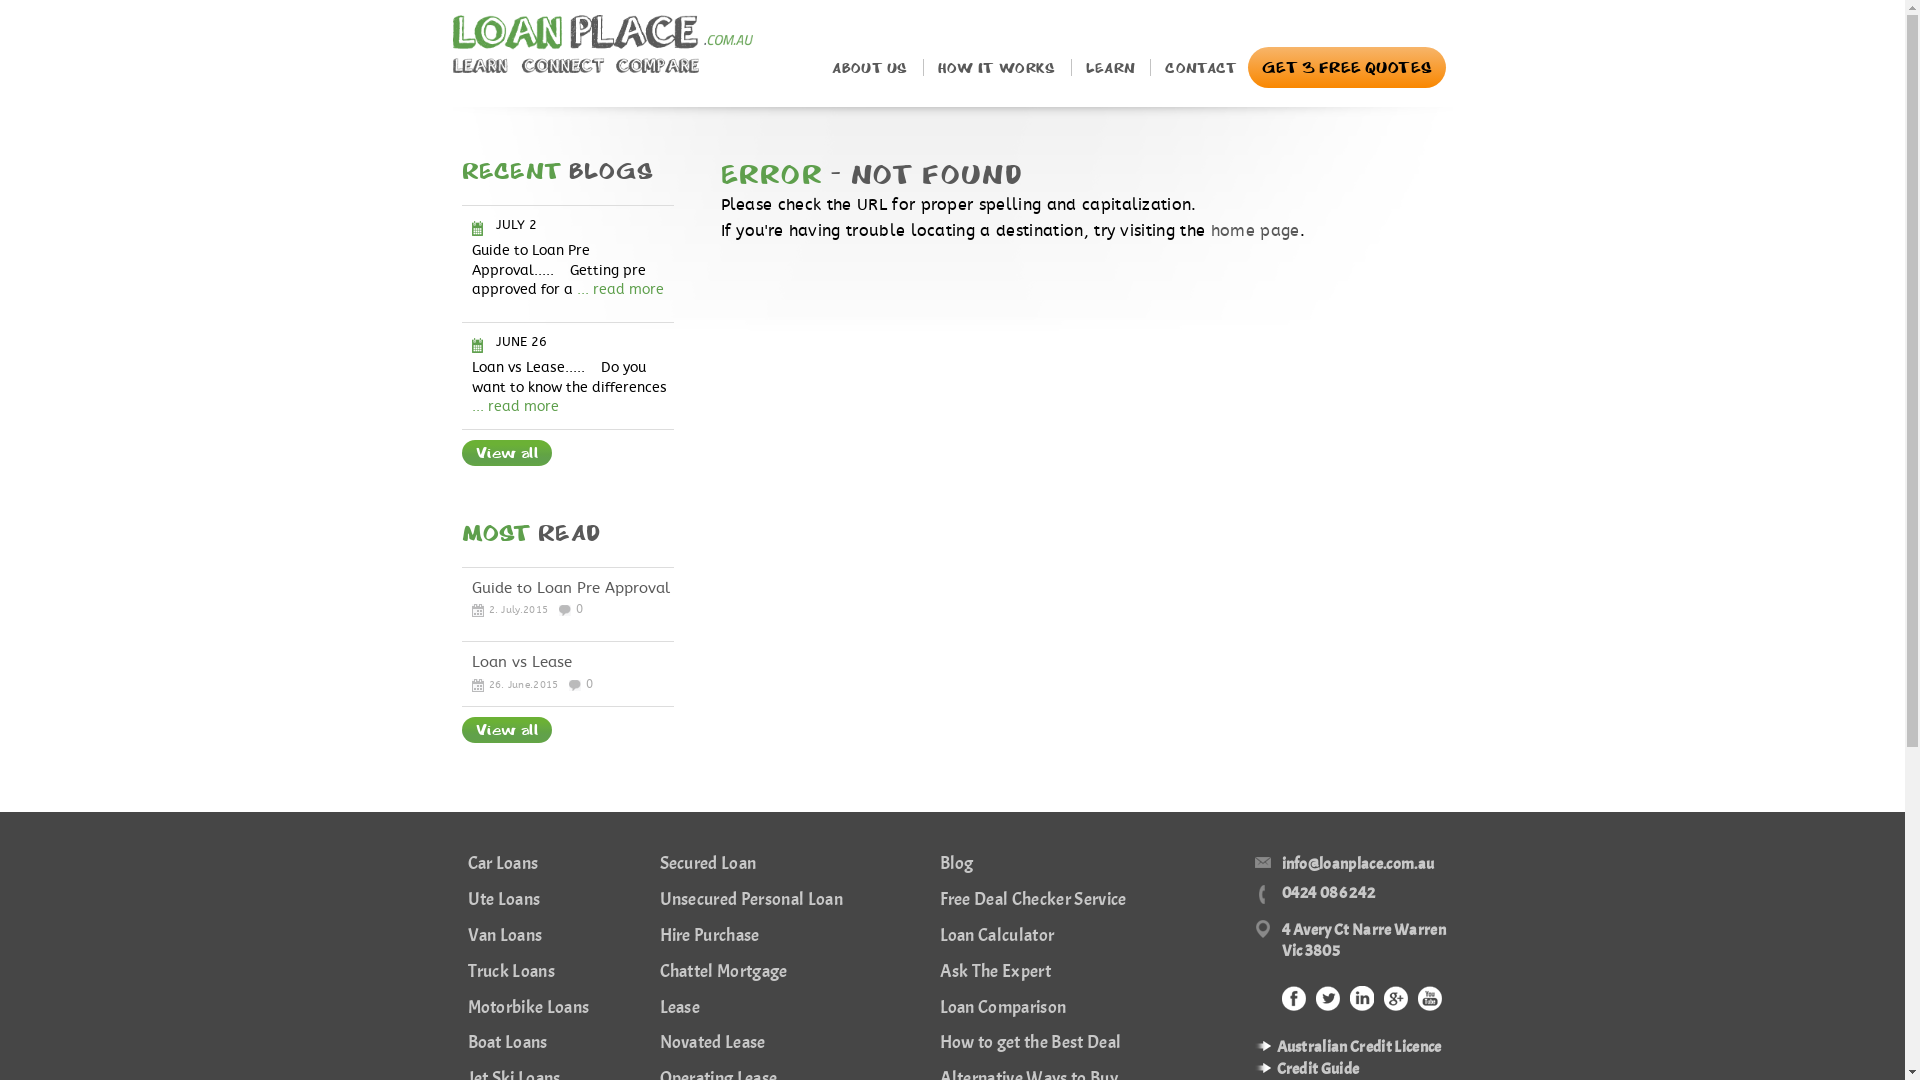 This screenshot has height=1080, width=1920. Describe the element at coordinates (516, 406) in the screenshot. I see `... read more` at that location.